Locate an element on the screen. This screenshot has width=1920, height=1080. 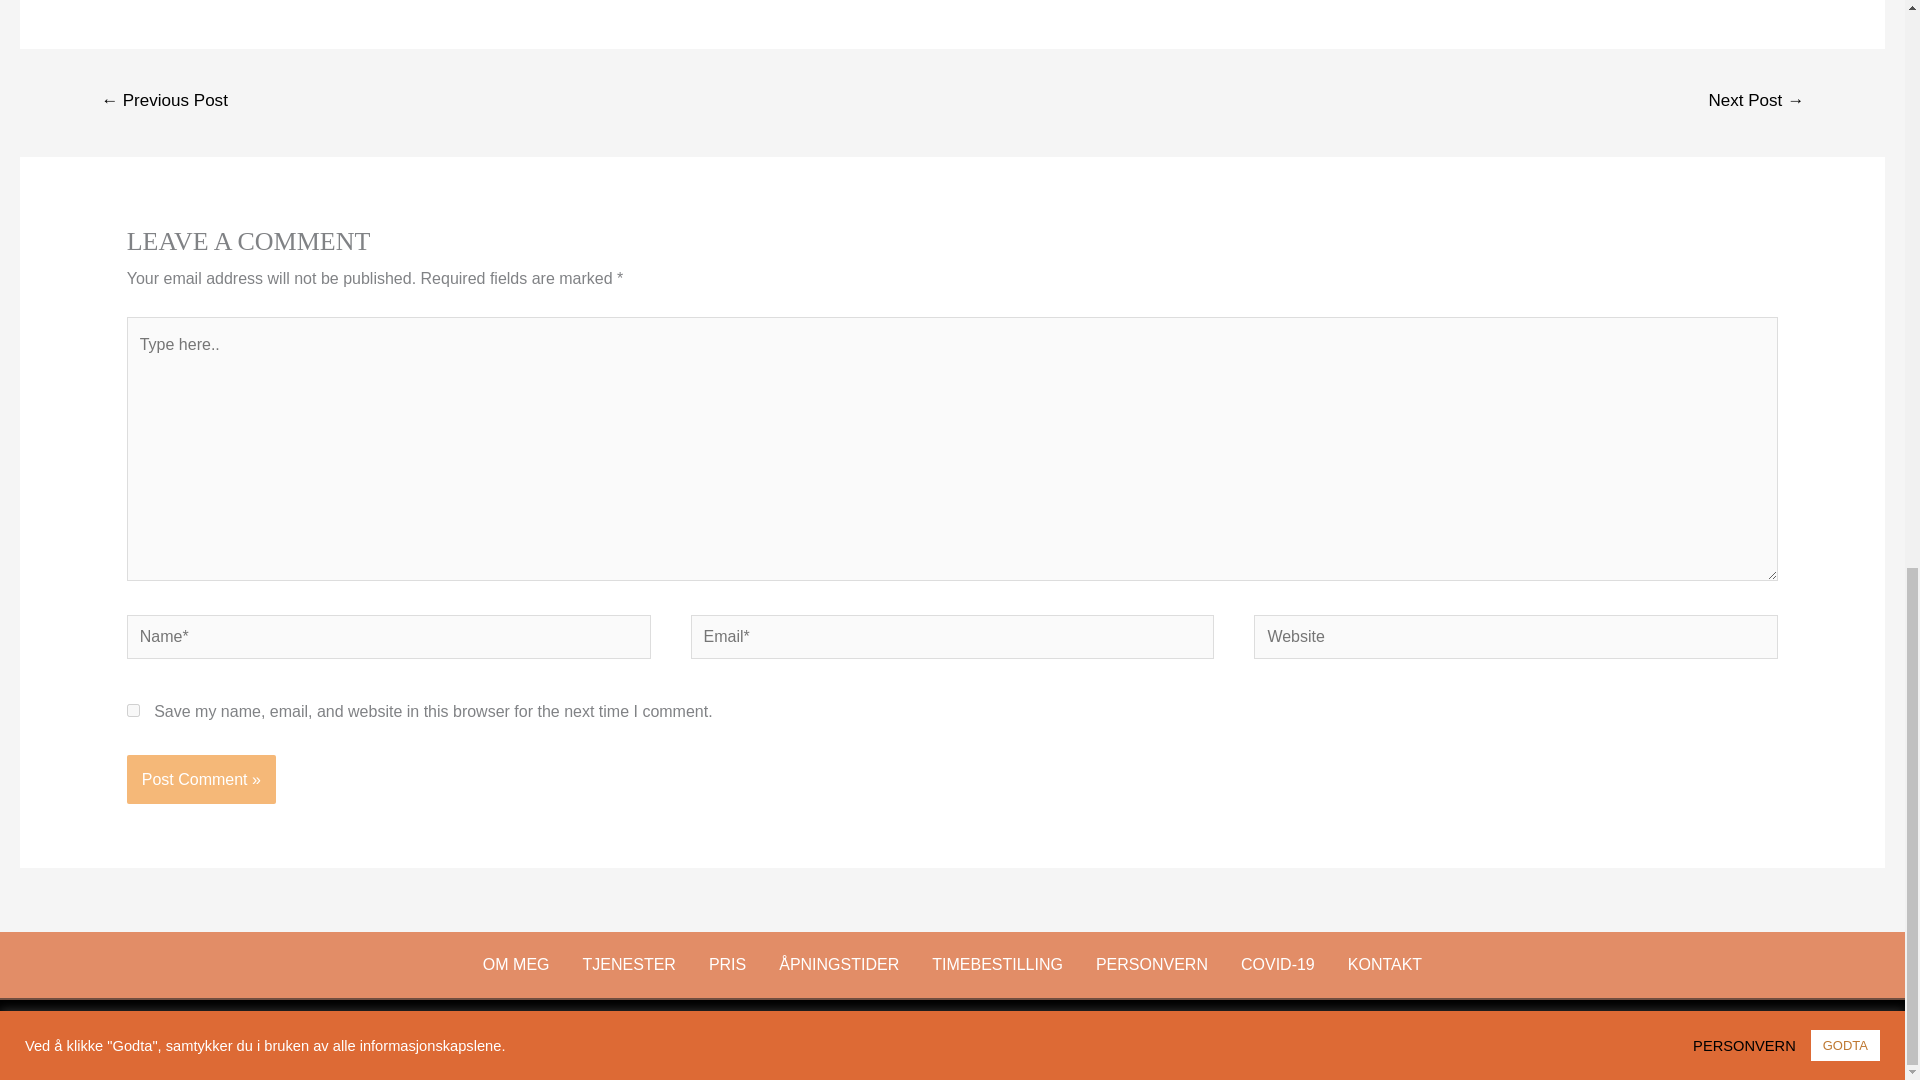
PRIS is located at coordinates (726, 964).